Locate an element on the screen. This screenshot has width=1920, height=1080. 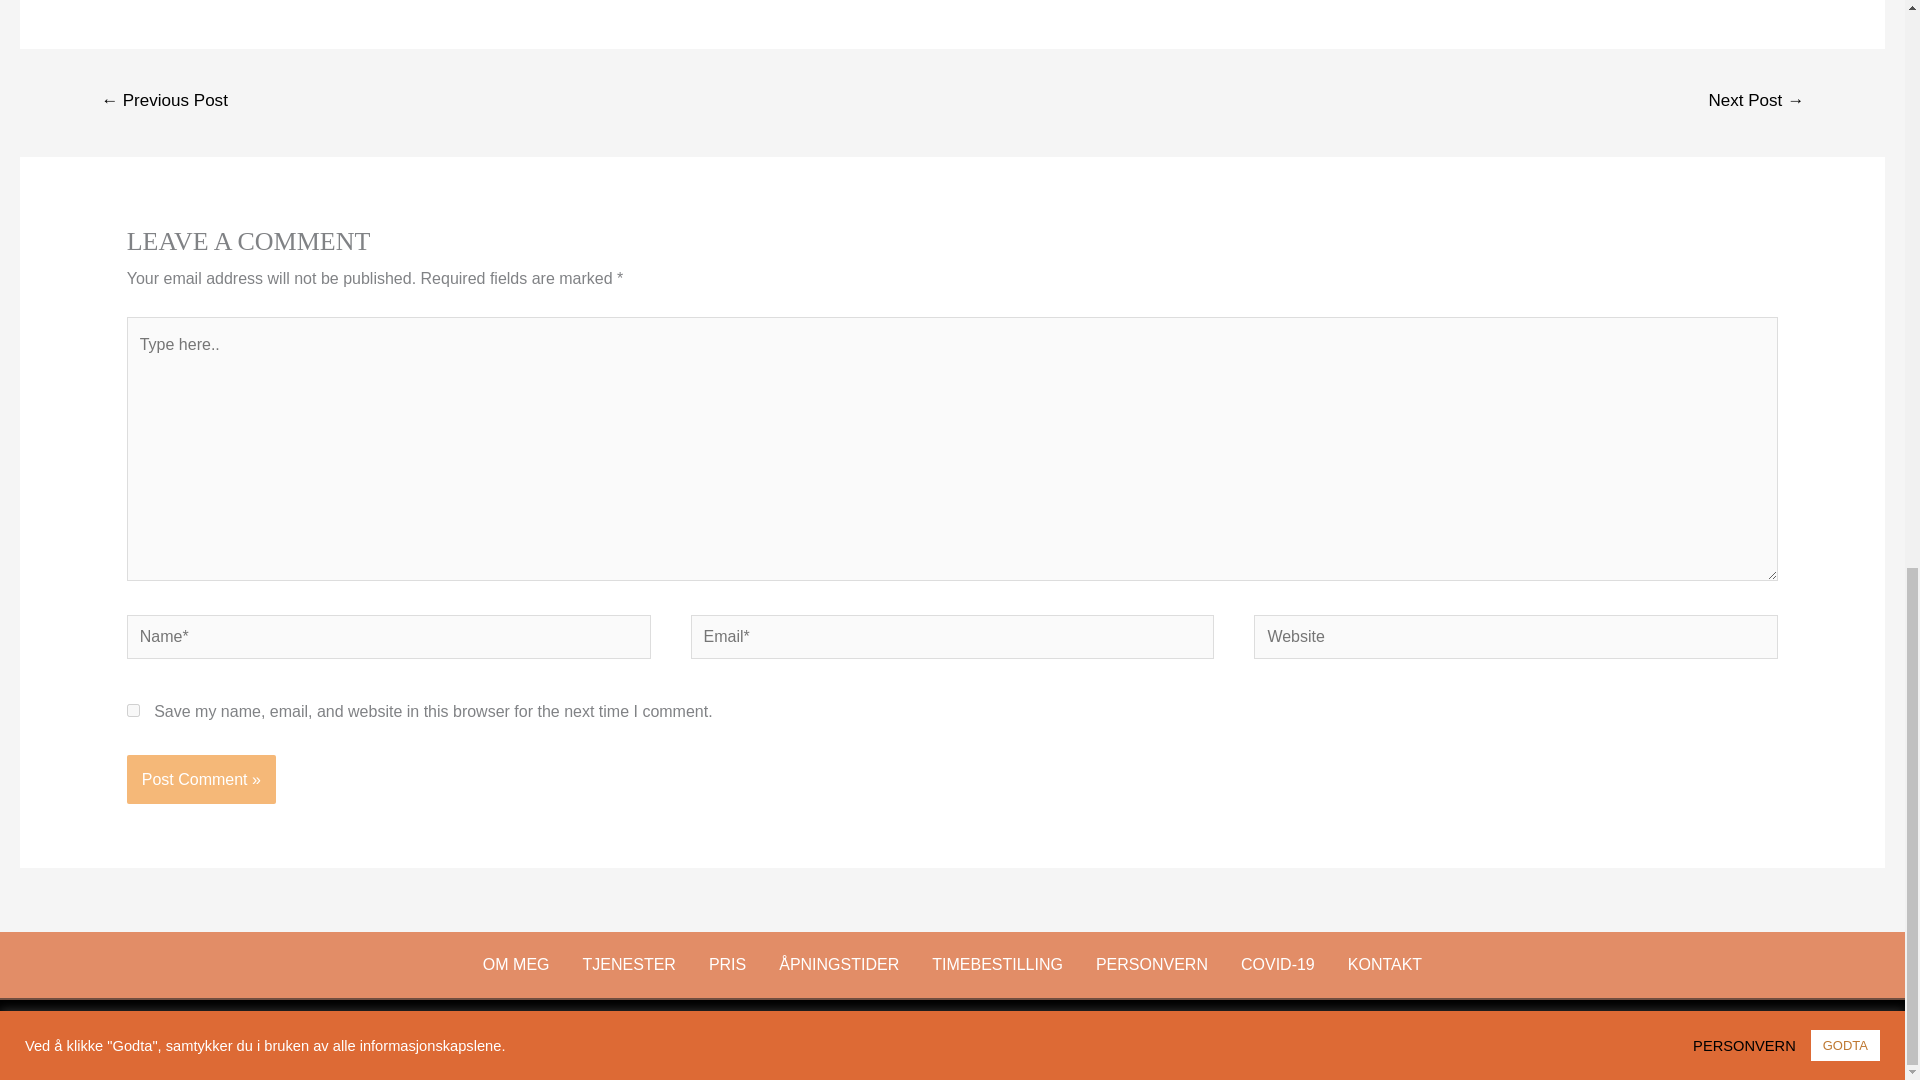
PRIS is located at coordinates (726, 964).